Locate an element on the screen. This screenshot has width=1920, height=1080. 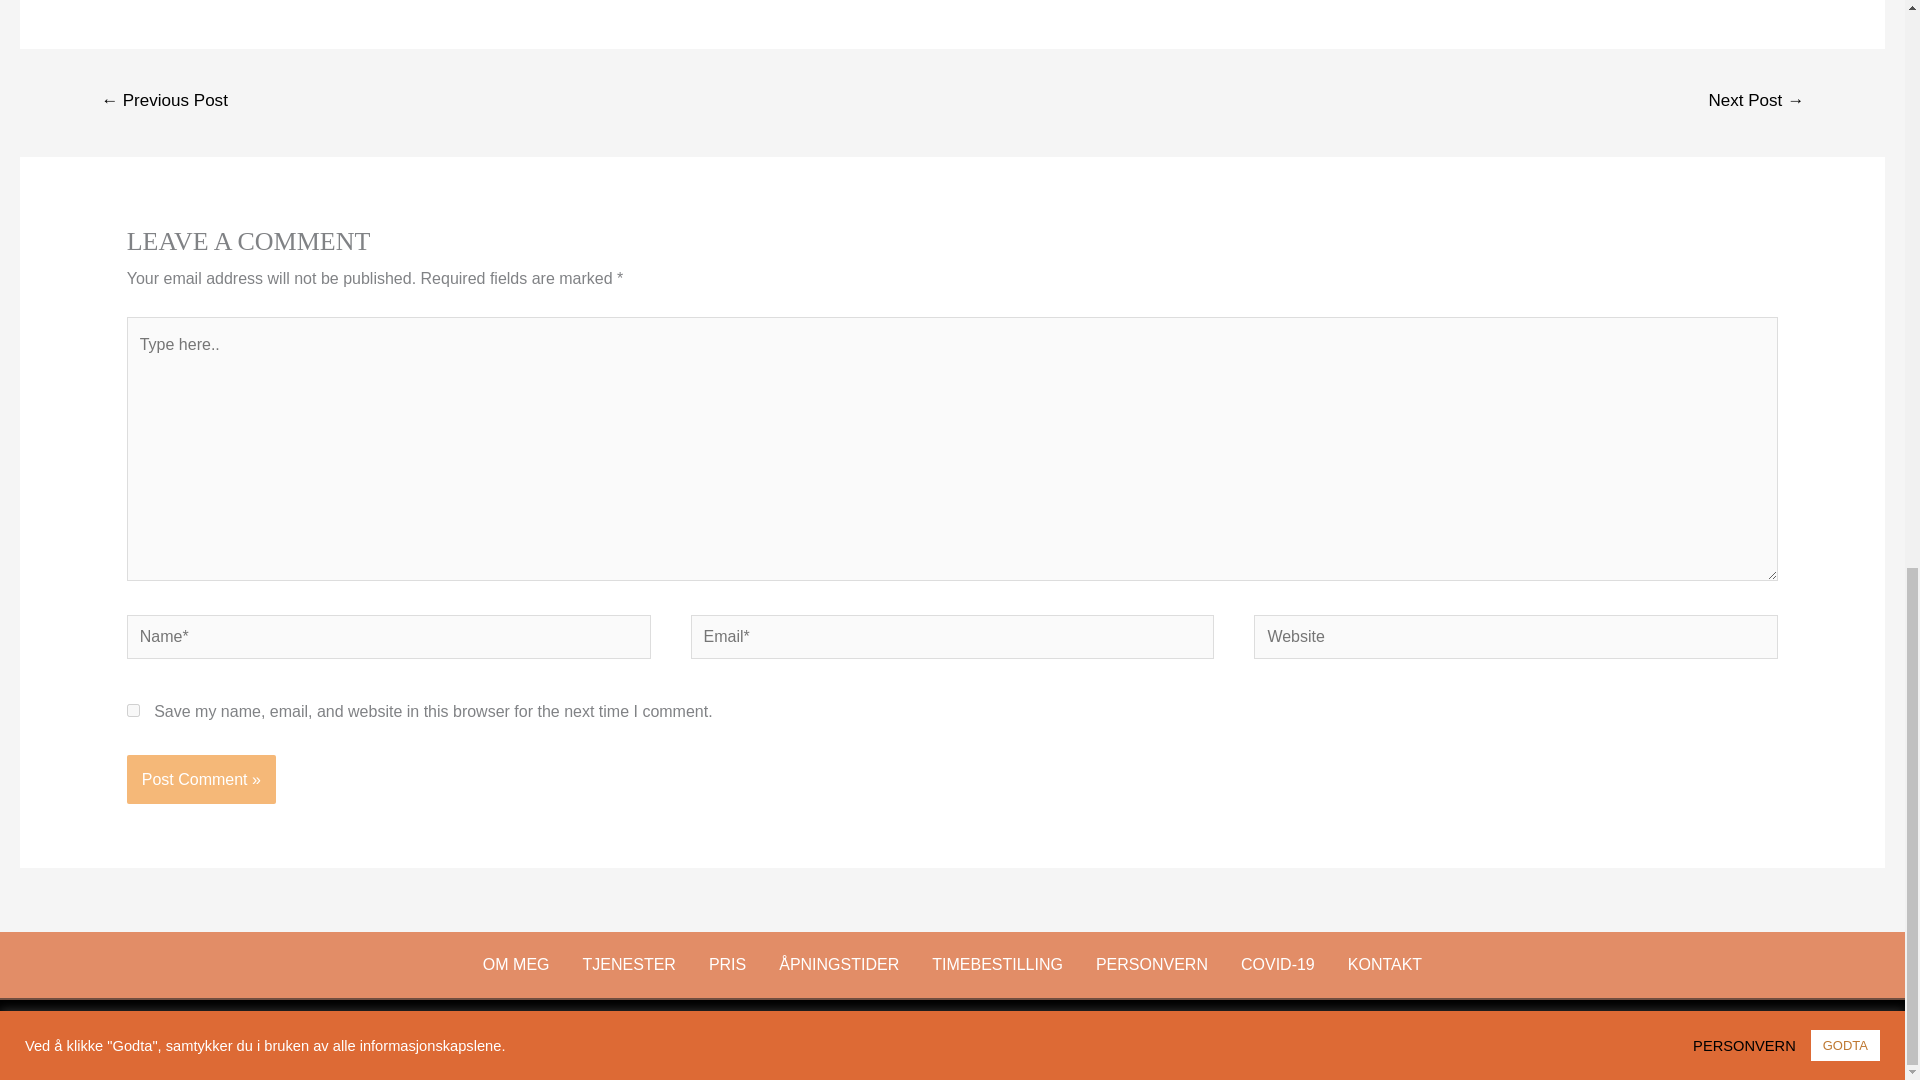
PRIS is located at coordinates (726, 964).